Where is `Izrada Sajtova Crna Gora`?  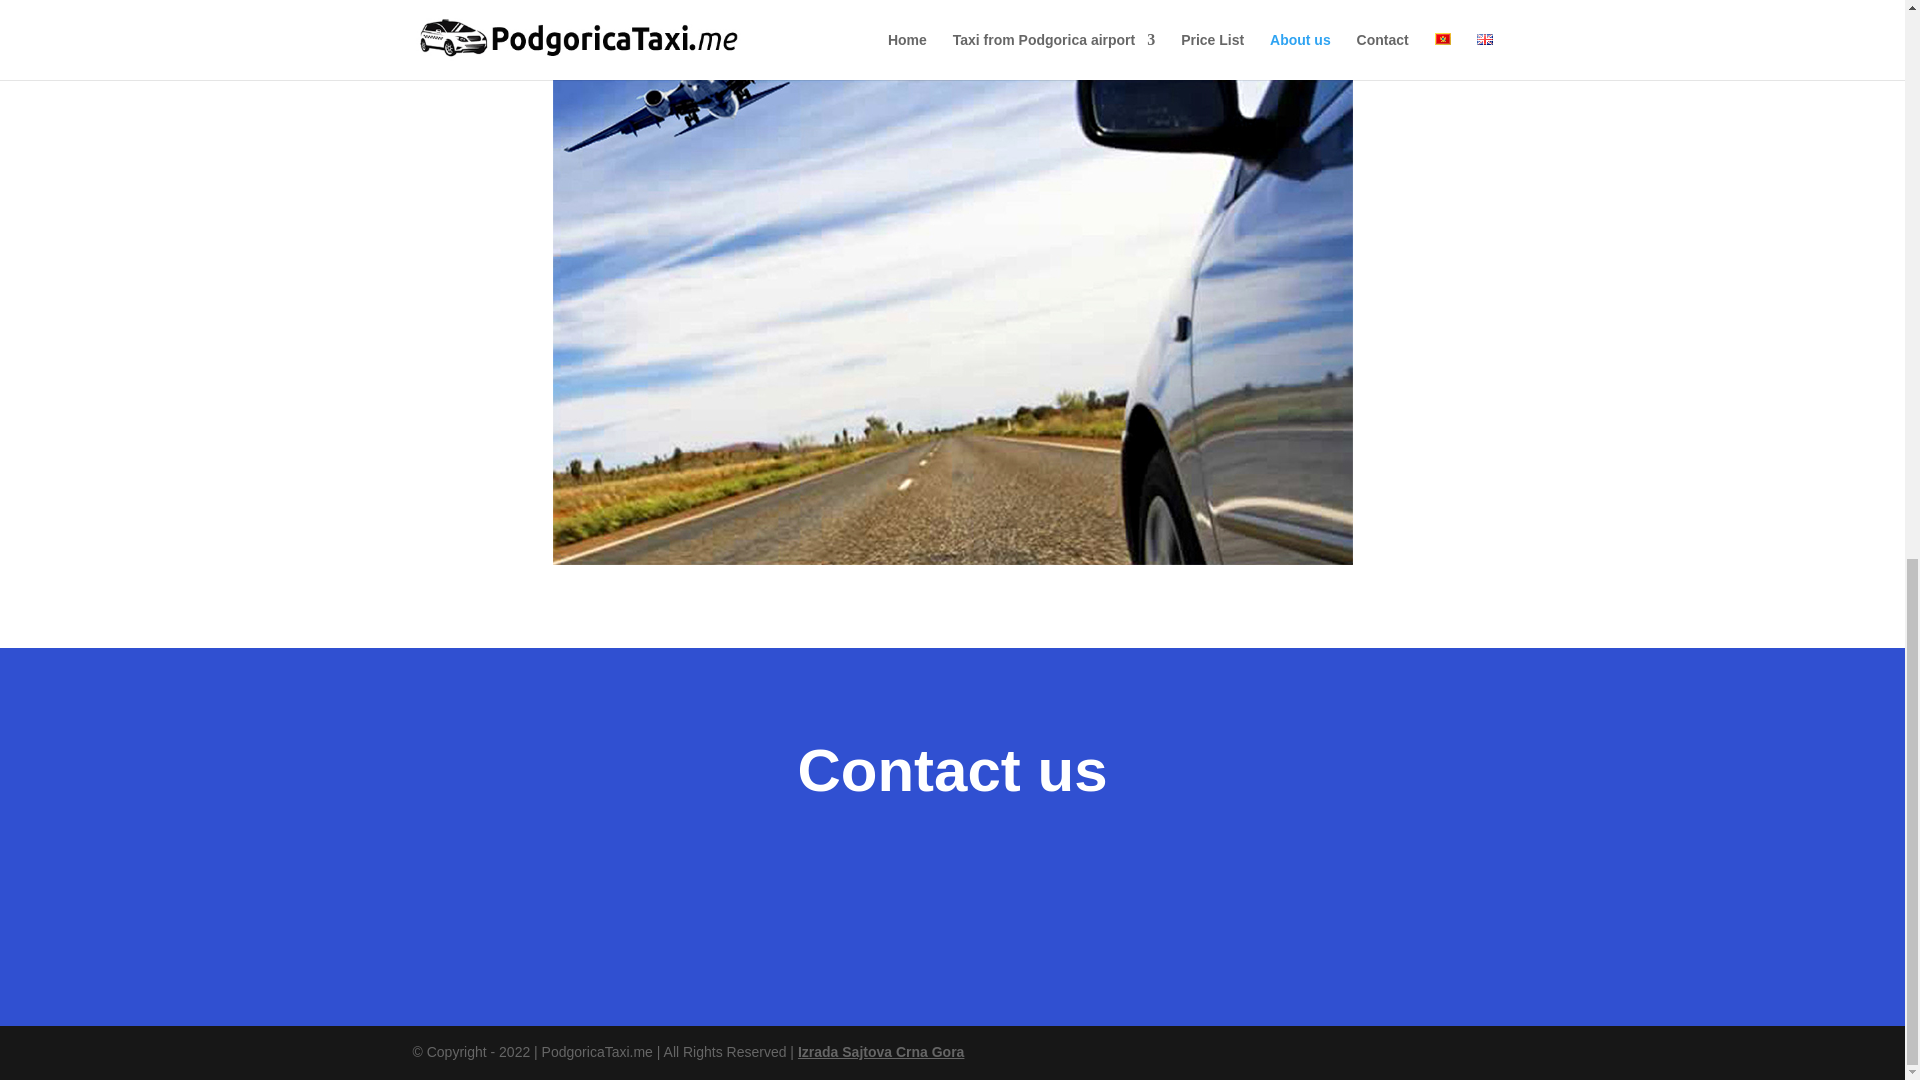 Izrada Sajtova Crna Gora is located at coordinates (882, 1052).